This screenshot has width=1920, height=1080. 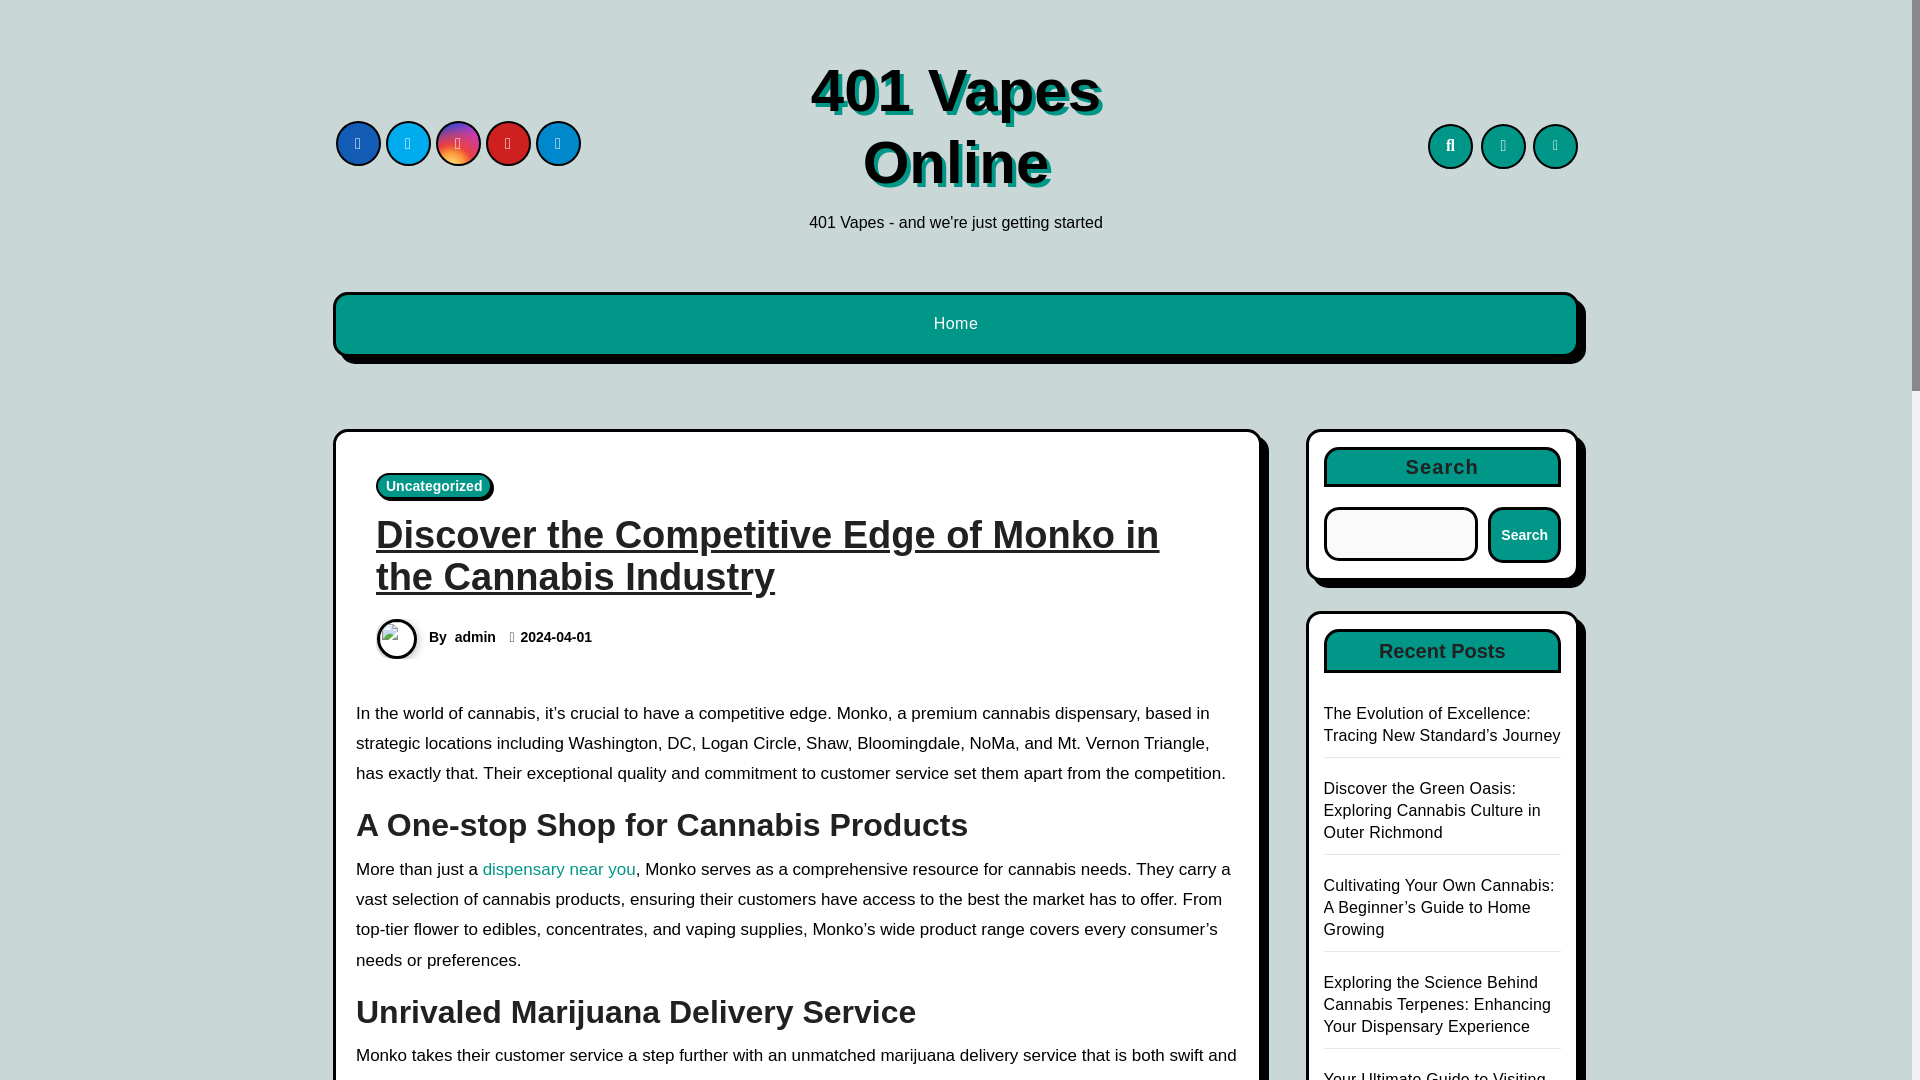 I want to click on dispensary near you, so click(x=559, y=869).